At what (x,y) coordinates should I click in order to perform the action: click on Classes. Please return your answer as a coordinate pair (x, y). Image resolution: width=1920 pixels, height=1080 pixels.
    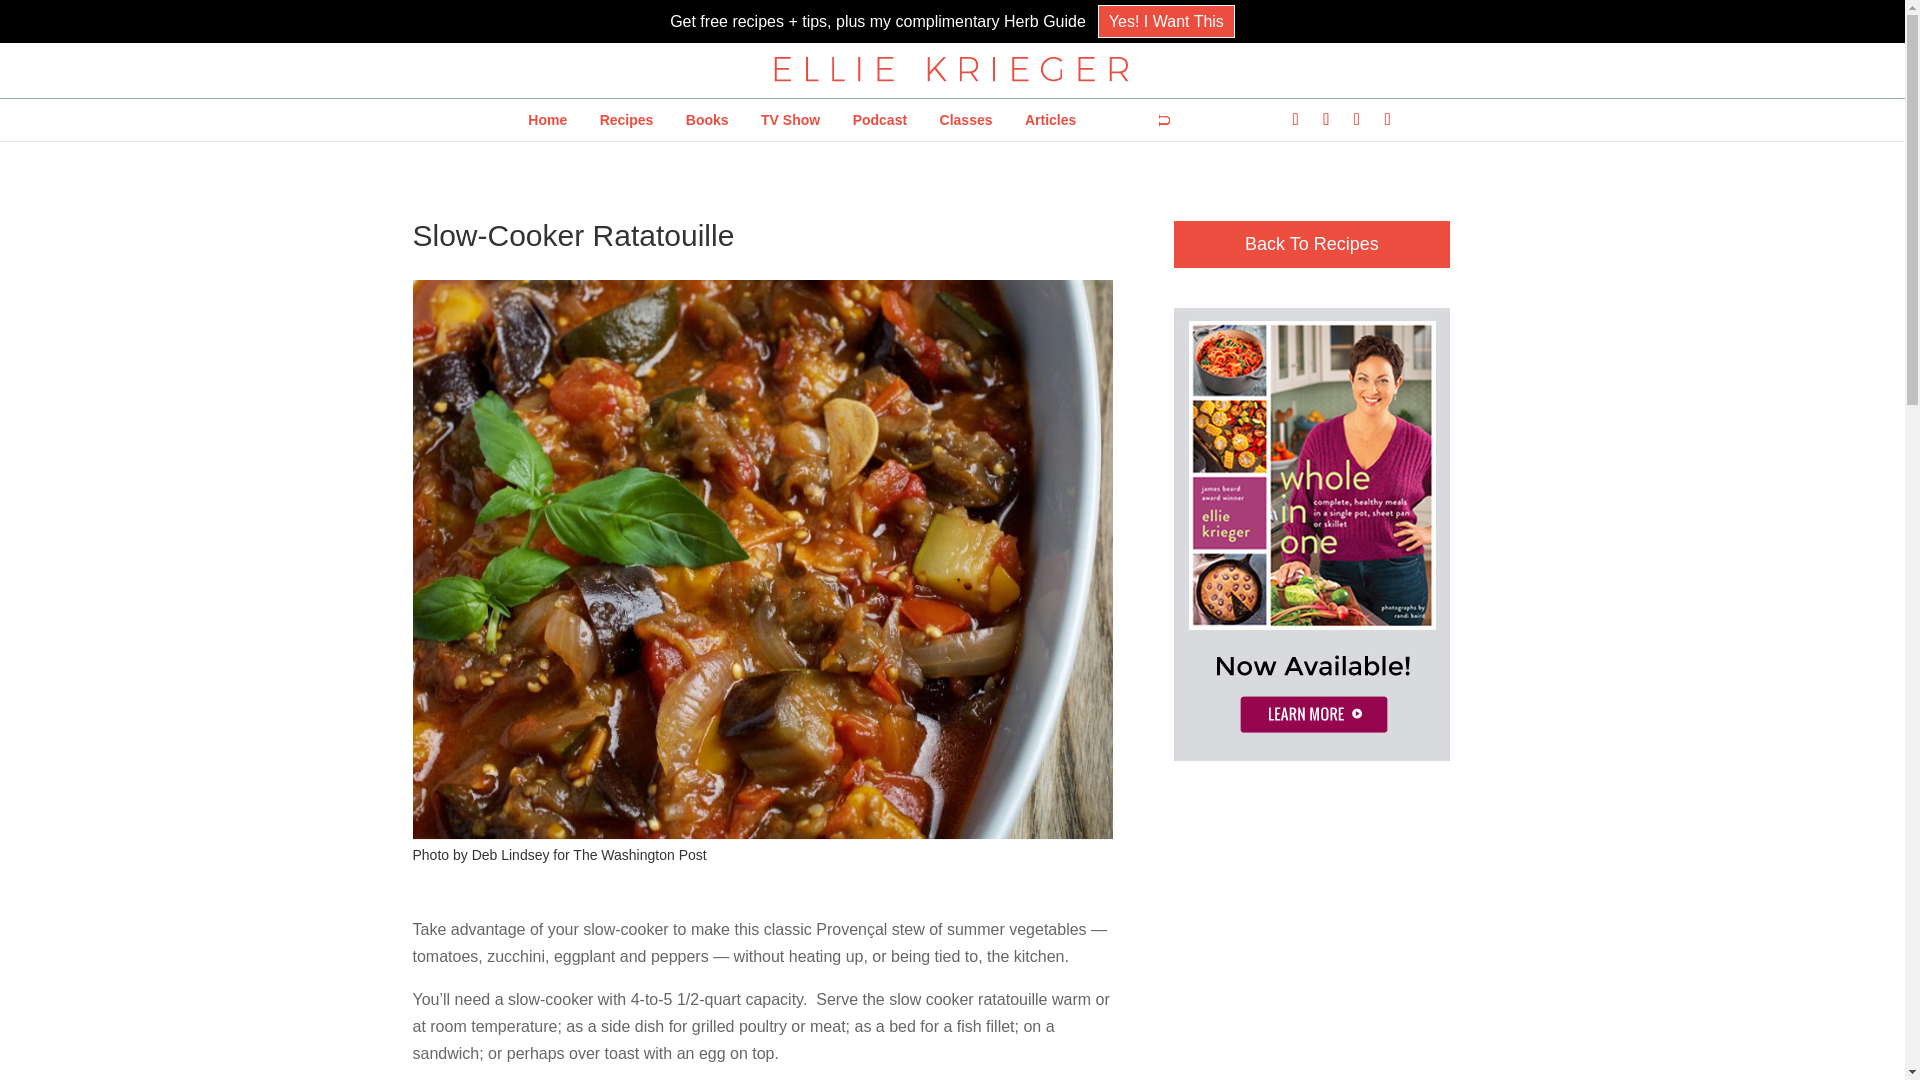
    Looking at the image, I should click on (966, 120).